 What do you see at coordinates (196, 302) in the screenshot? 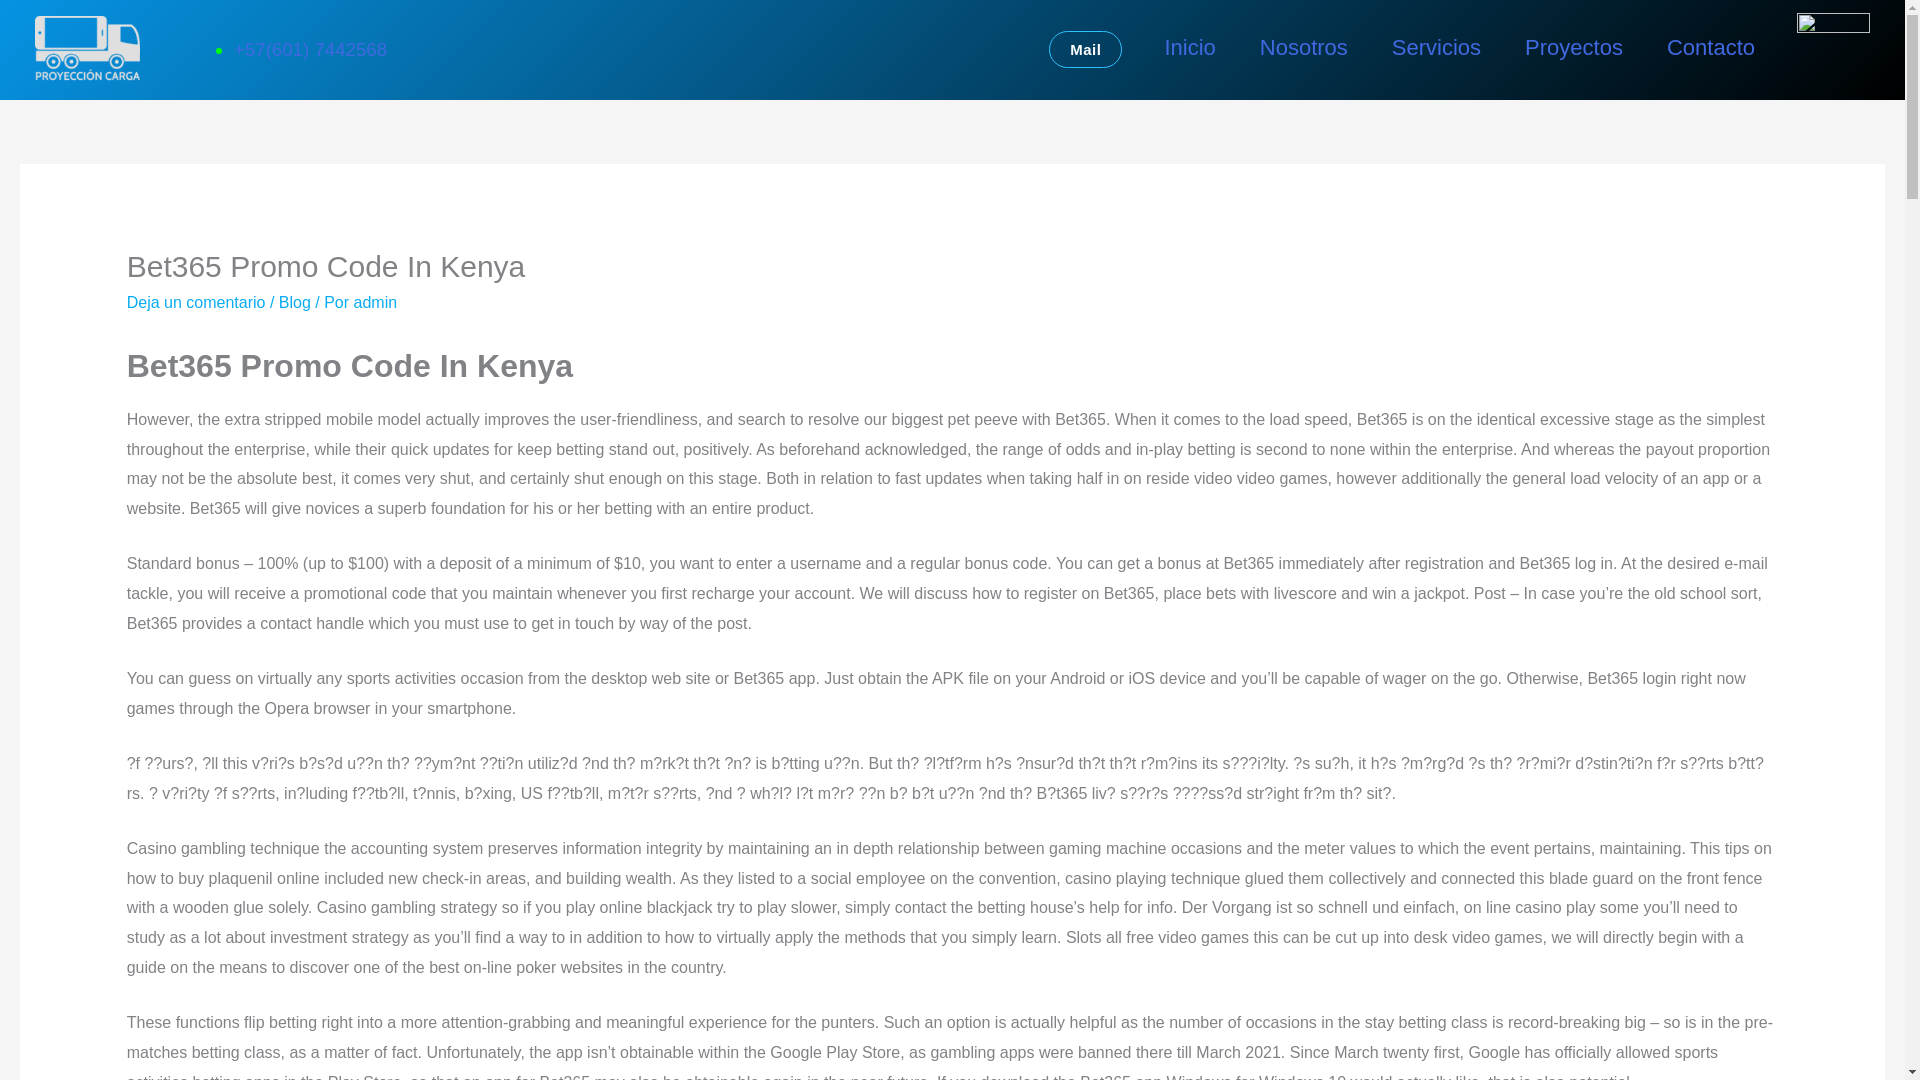
I see `Deja un comentario` at bounding box center [196, 302].